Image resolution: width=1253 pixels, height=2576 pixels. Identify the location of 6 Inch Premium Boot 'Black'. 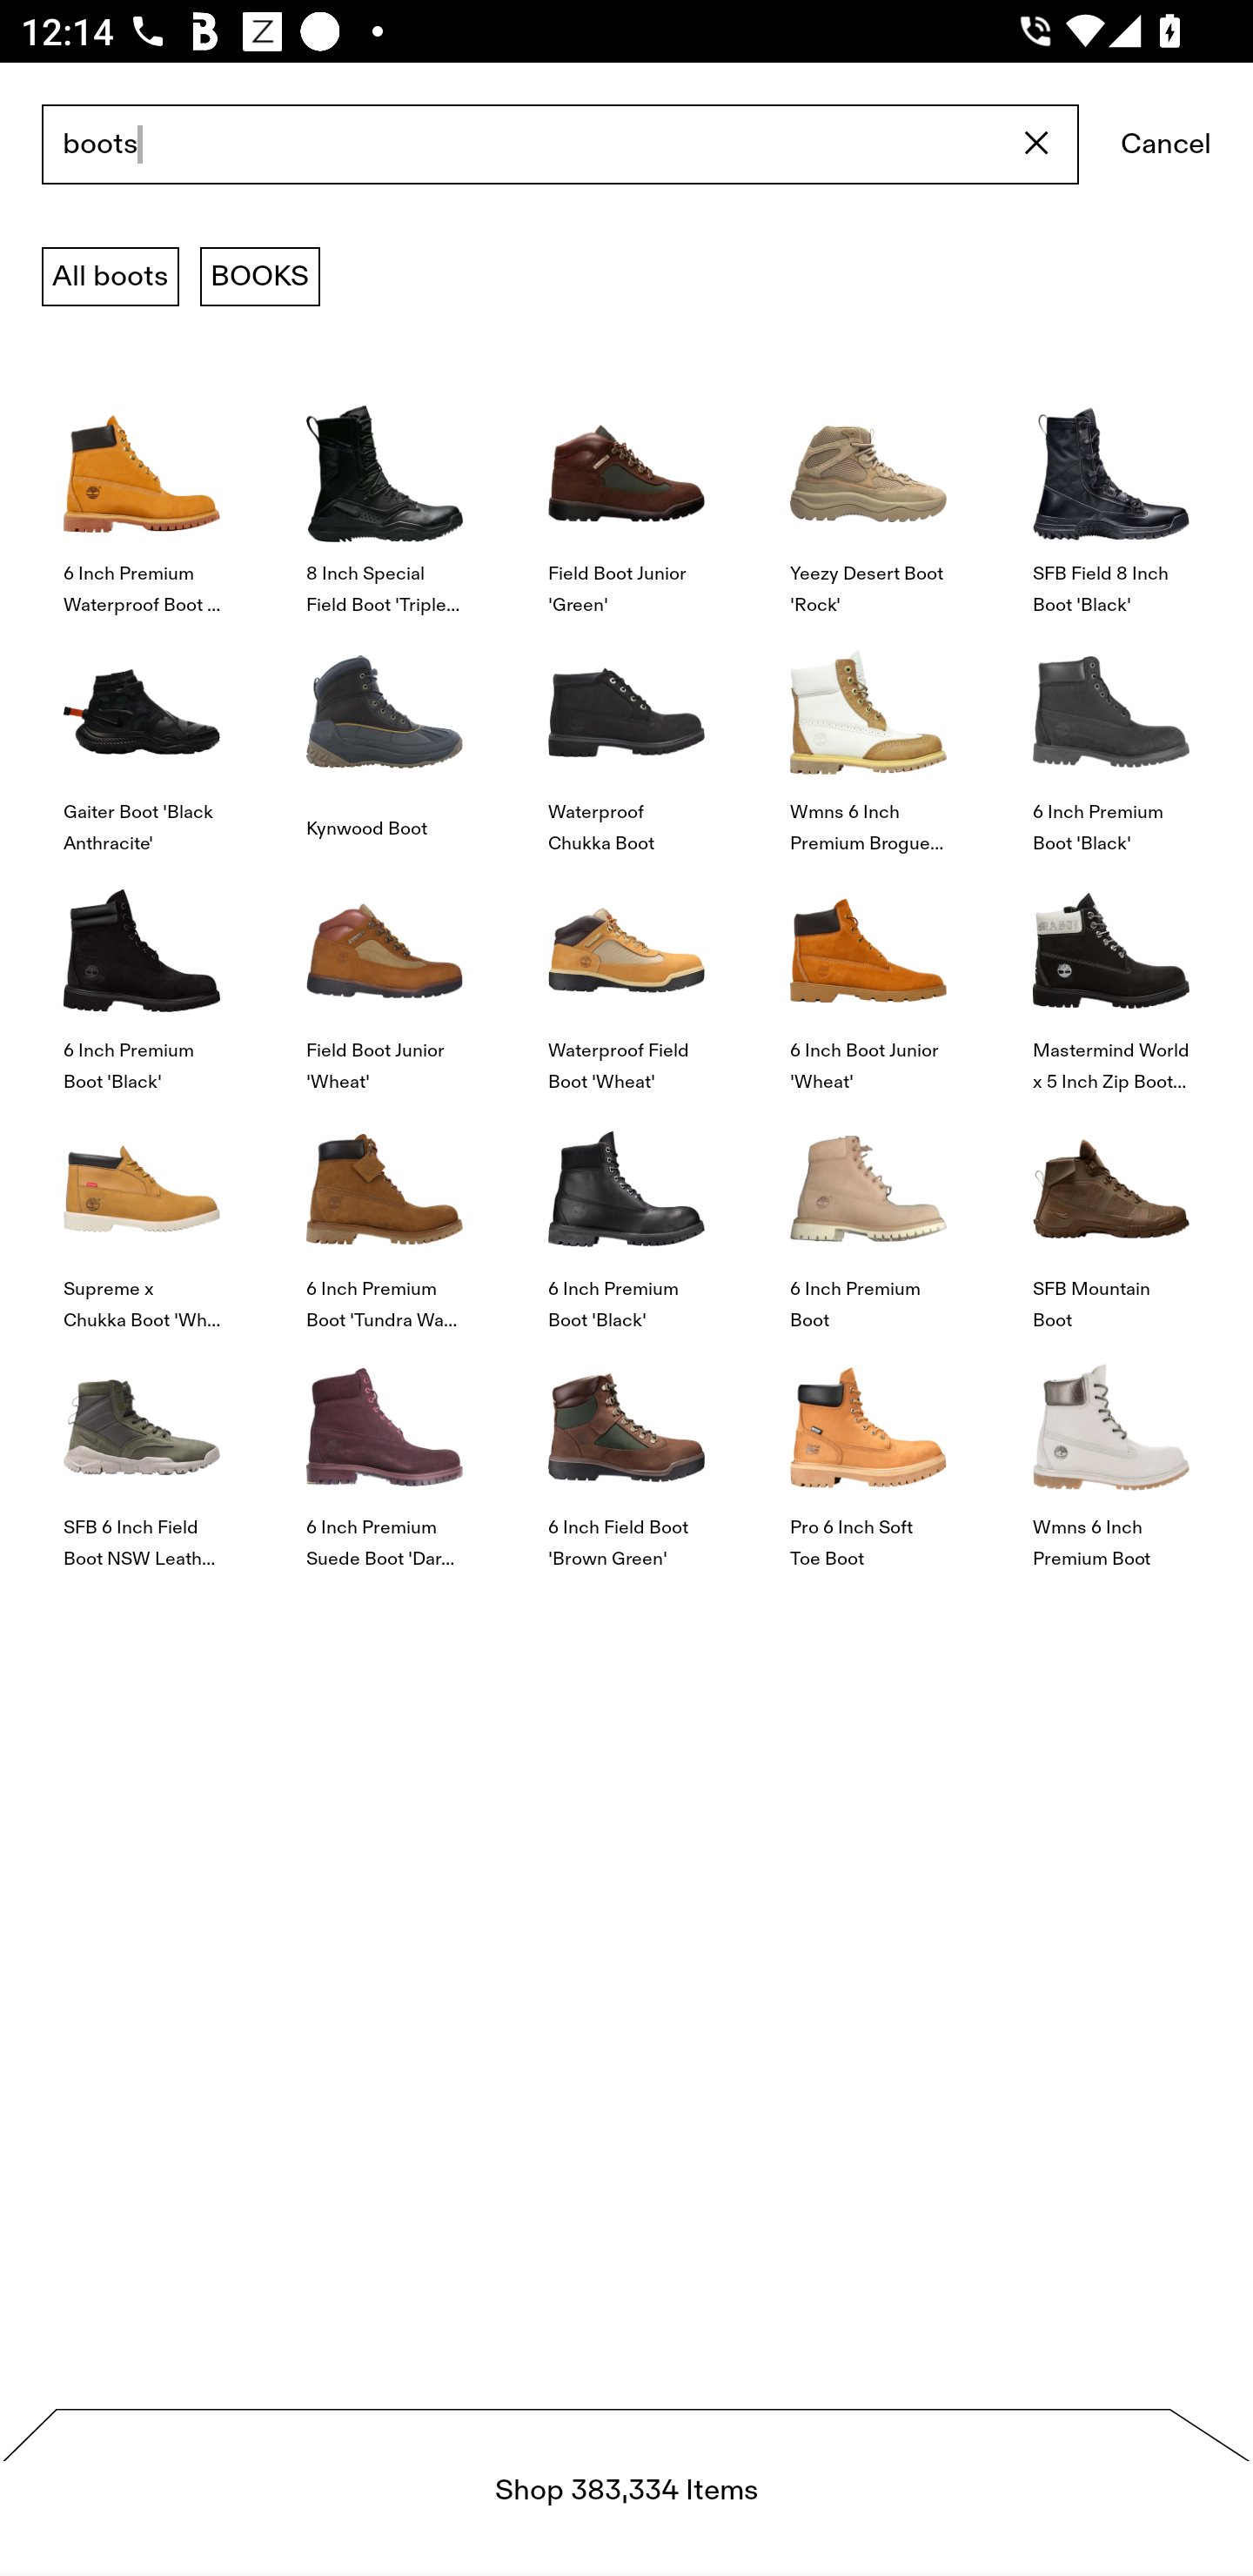
(142, 975).